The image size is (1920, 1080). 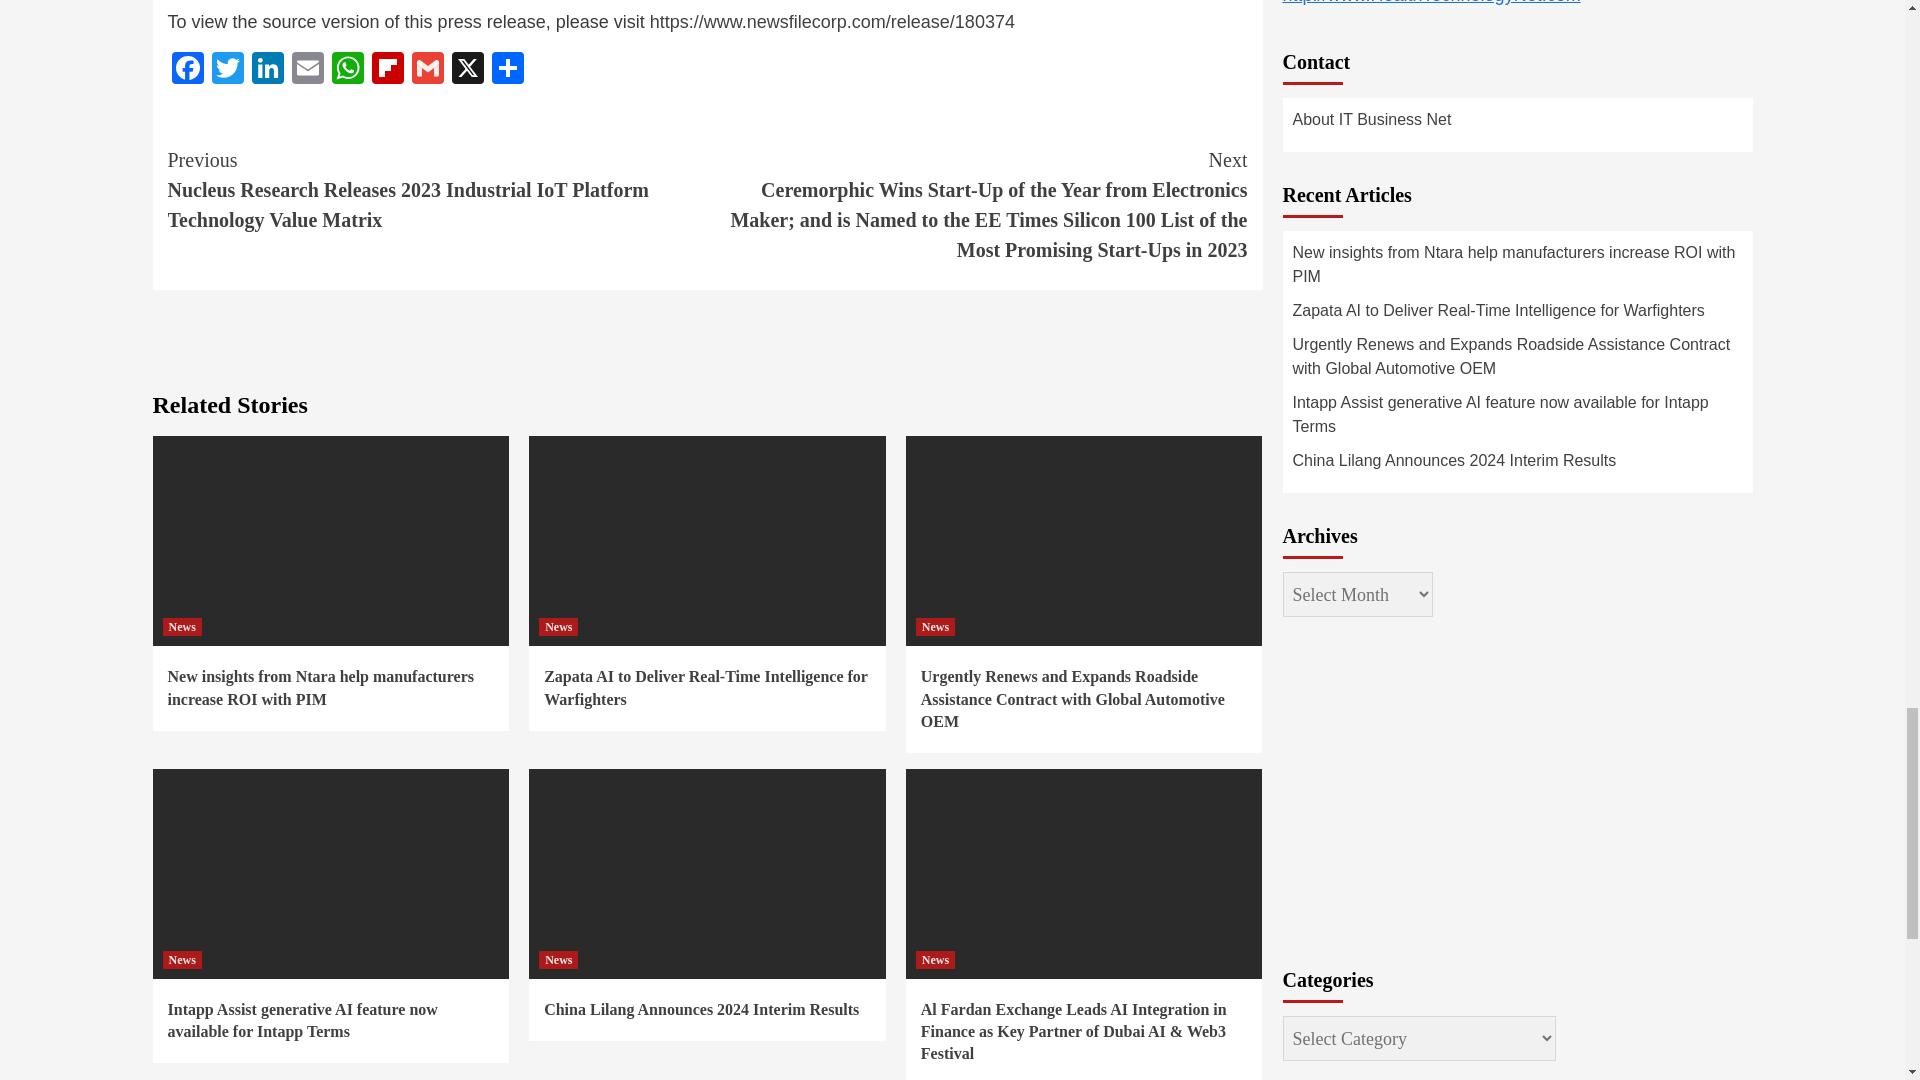 I want to click on Gmail, so click(x=427, y=70).